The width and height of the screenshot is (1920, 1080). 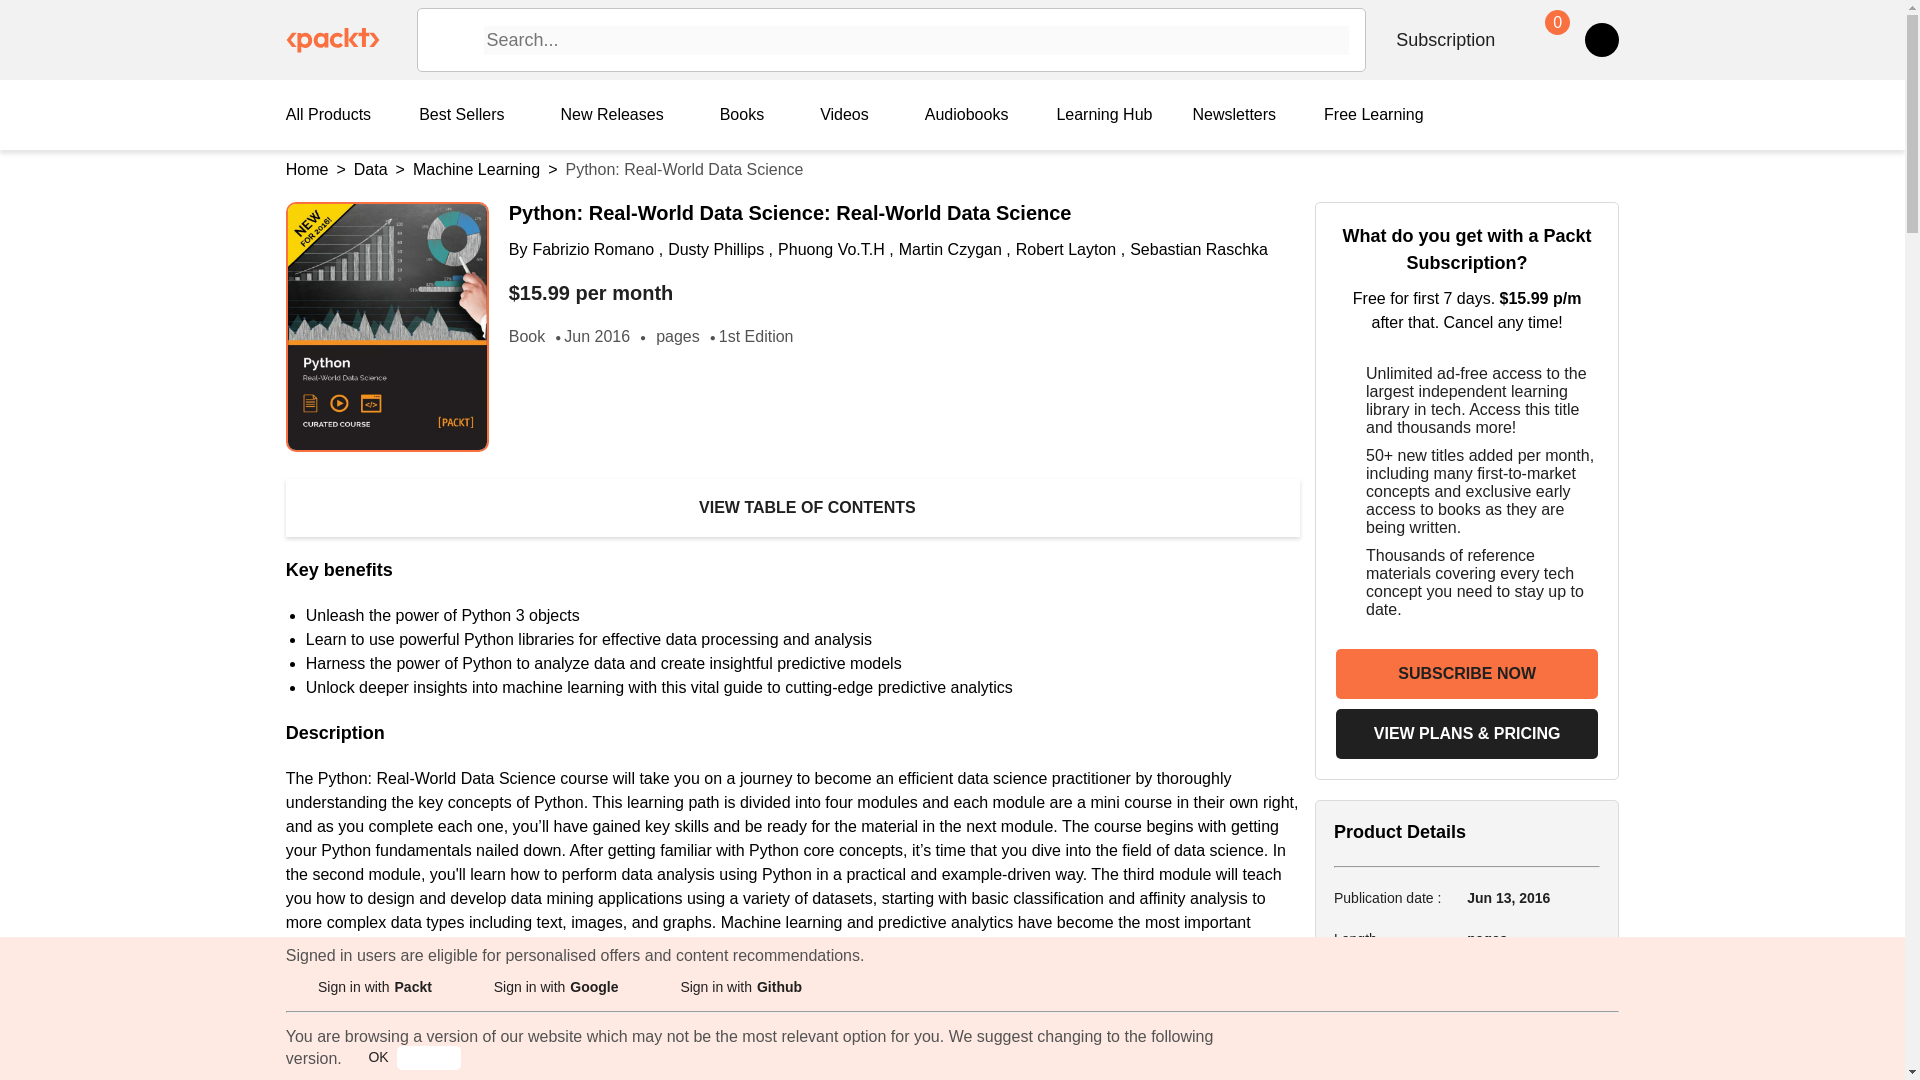 What do you see at coordinates (1445, 39) in the screenshot?
I see `Subscription` at bounding box center [1445, 39].